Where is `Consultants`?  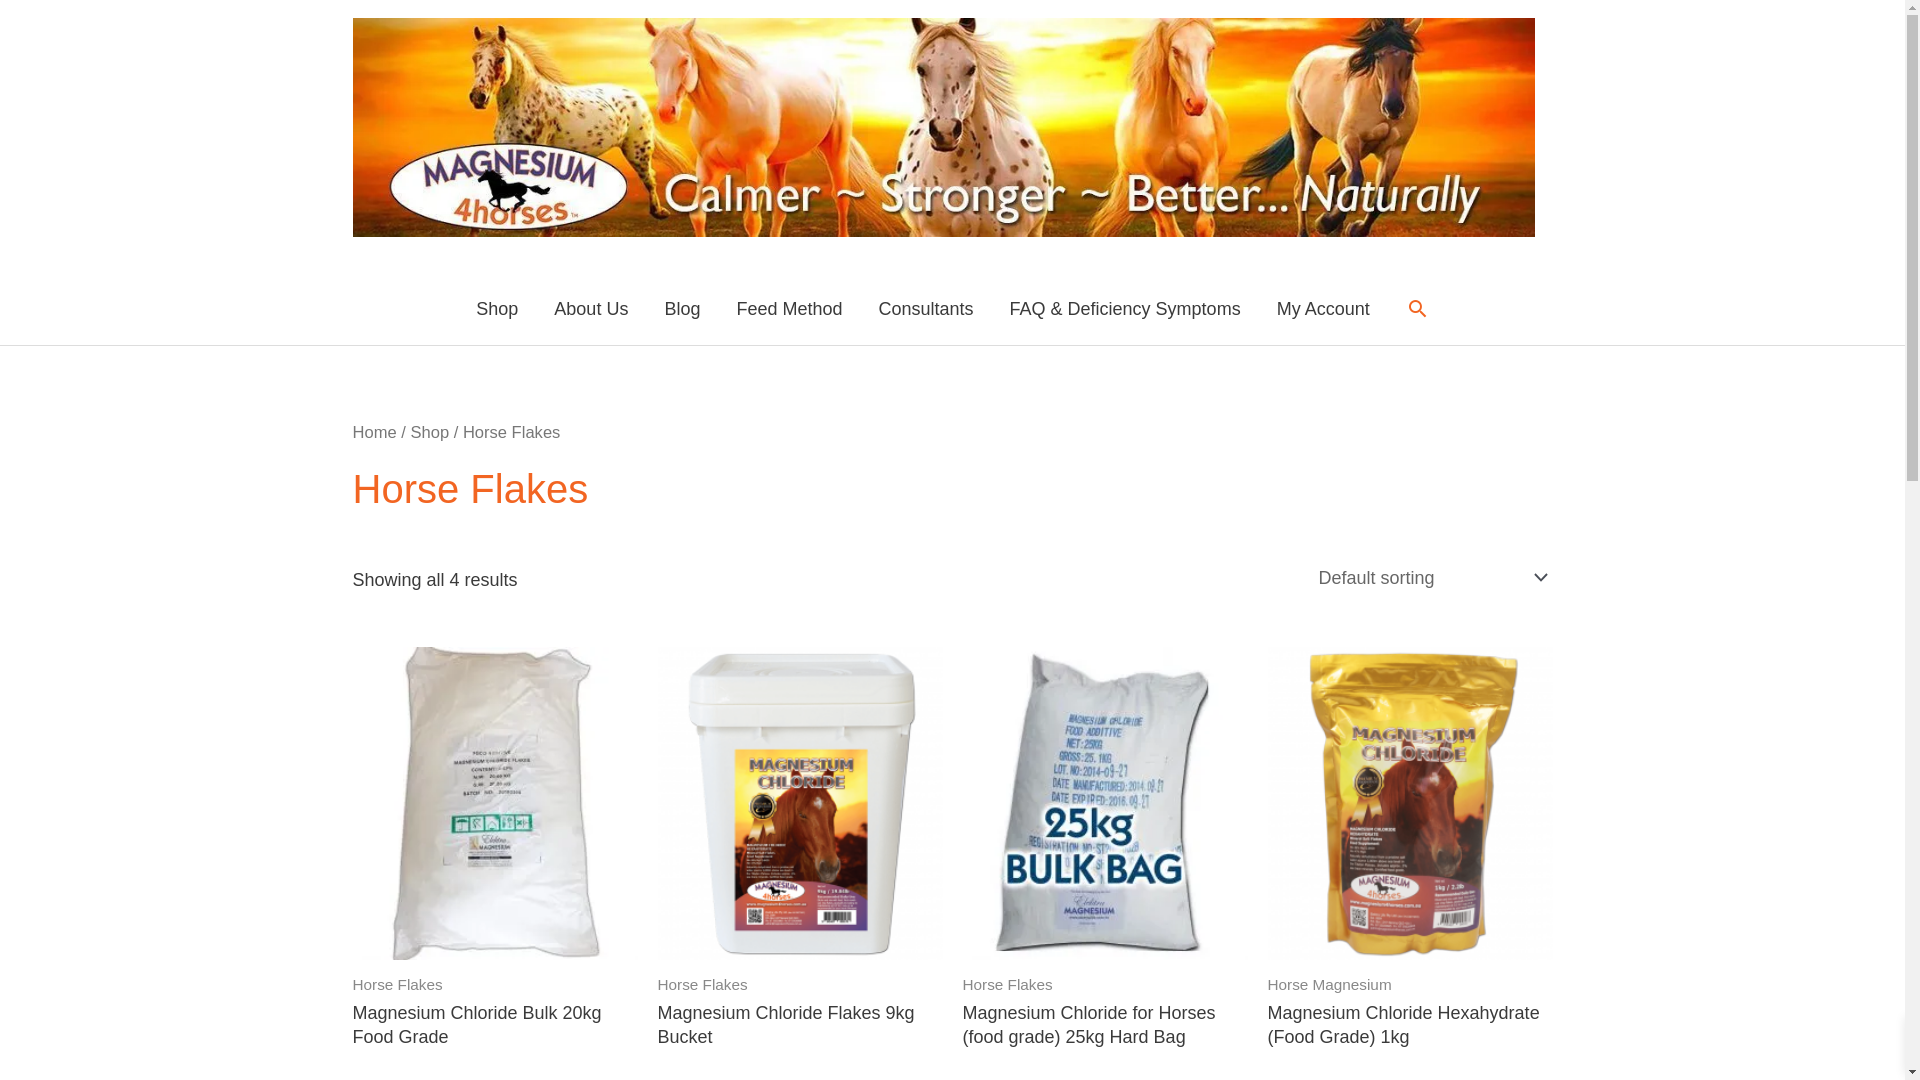 Consultants is located at coordinates (926, 309).